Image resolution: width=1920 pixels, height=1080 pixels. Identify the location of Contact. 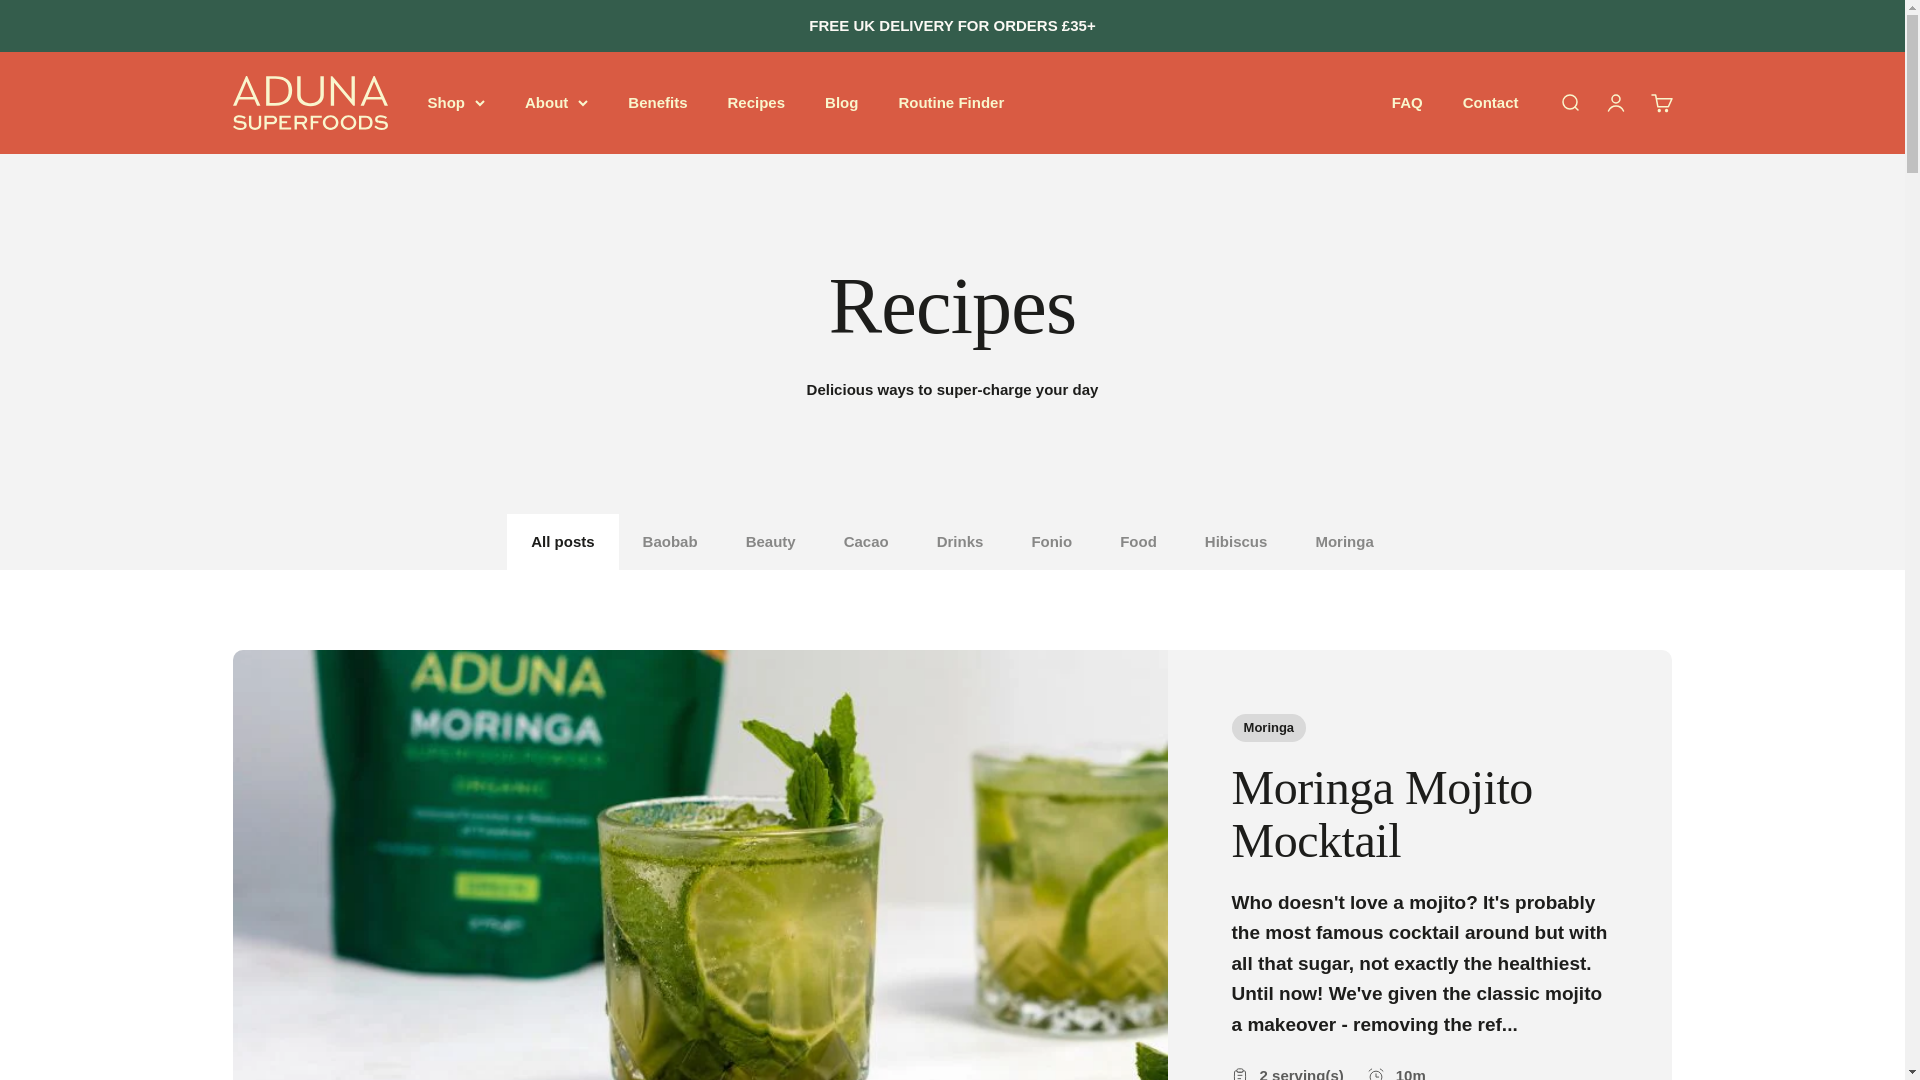
(1490, 102).